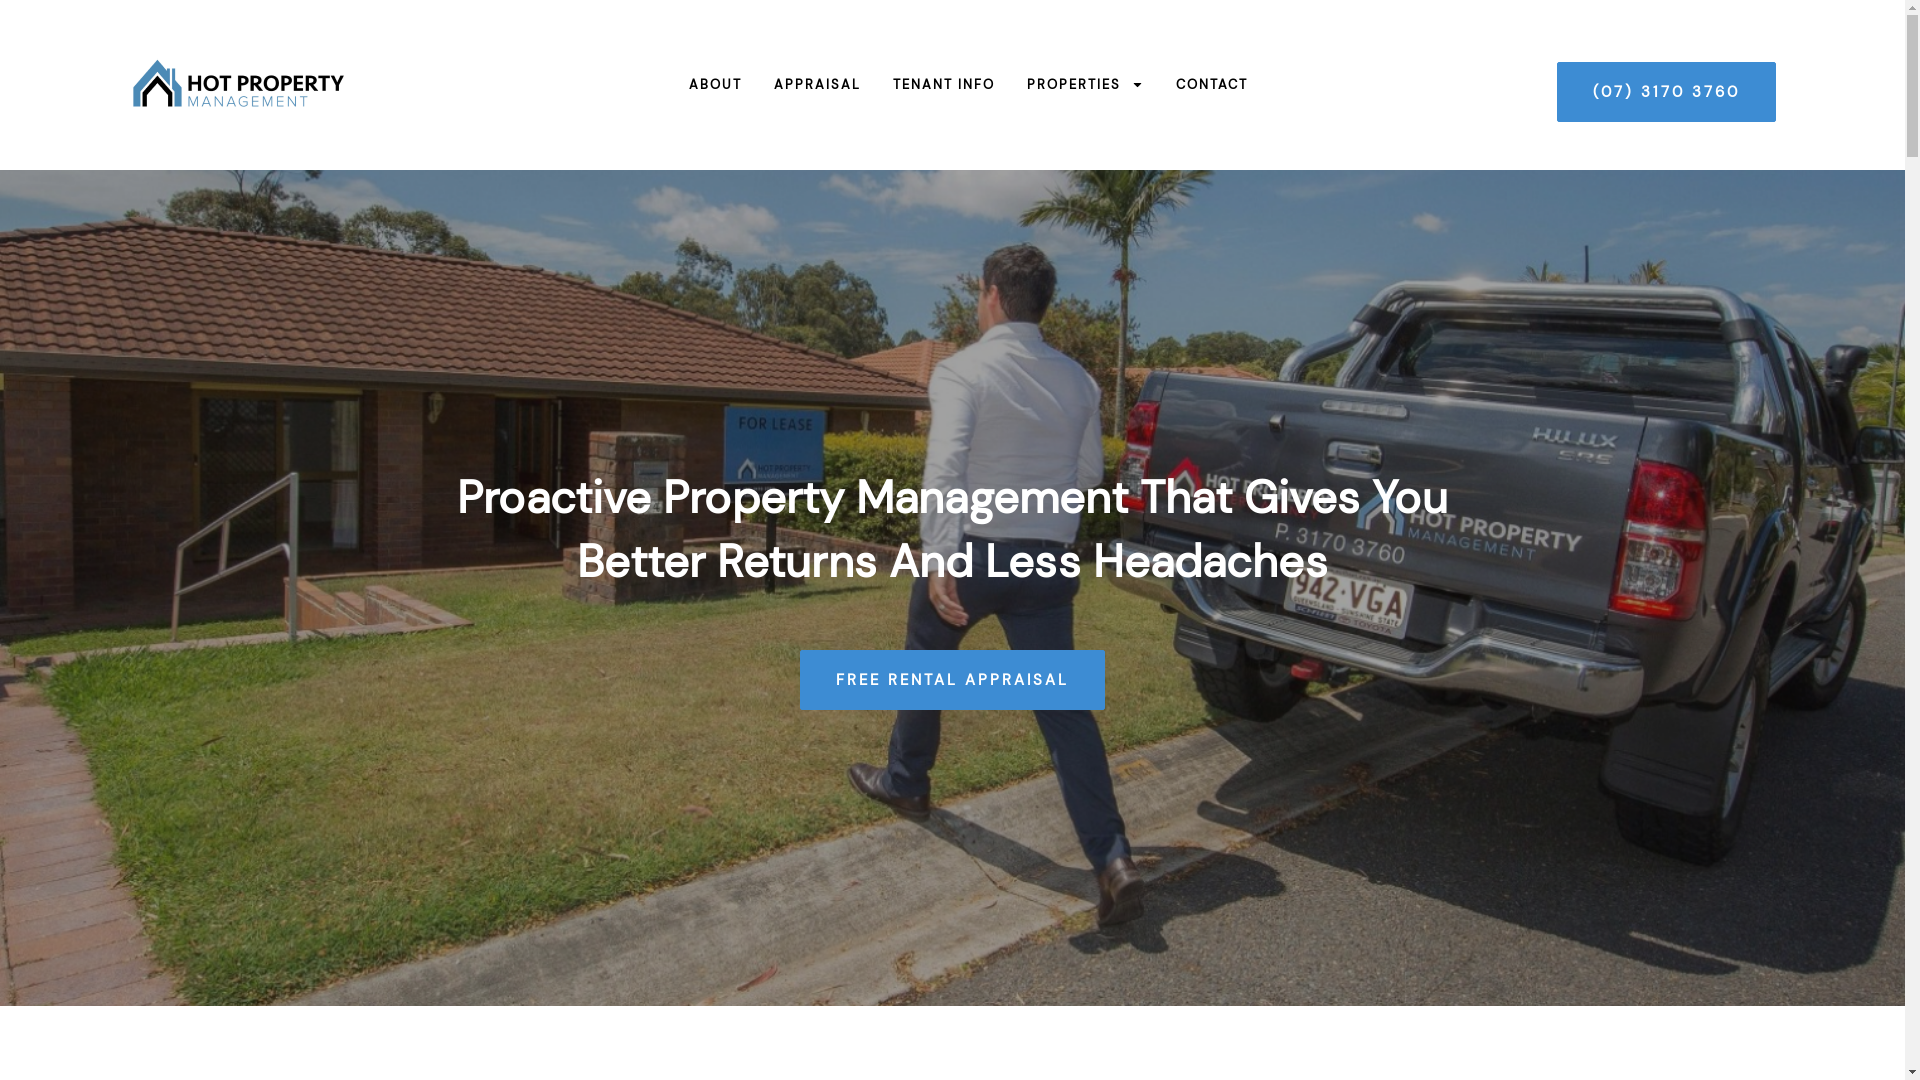  I want to click on CONTACT, so click(1196, 85).